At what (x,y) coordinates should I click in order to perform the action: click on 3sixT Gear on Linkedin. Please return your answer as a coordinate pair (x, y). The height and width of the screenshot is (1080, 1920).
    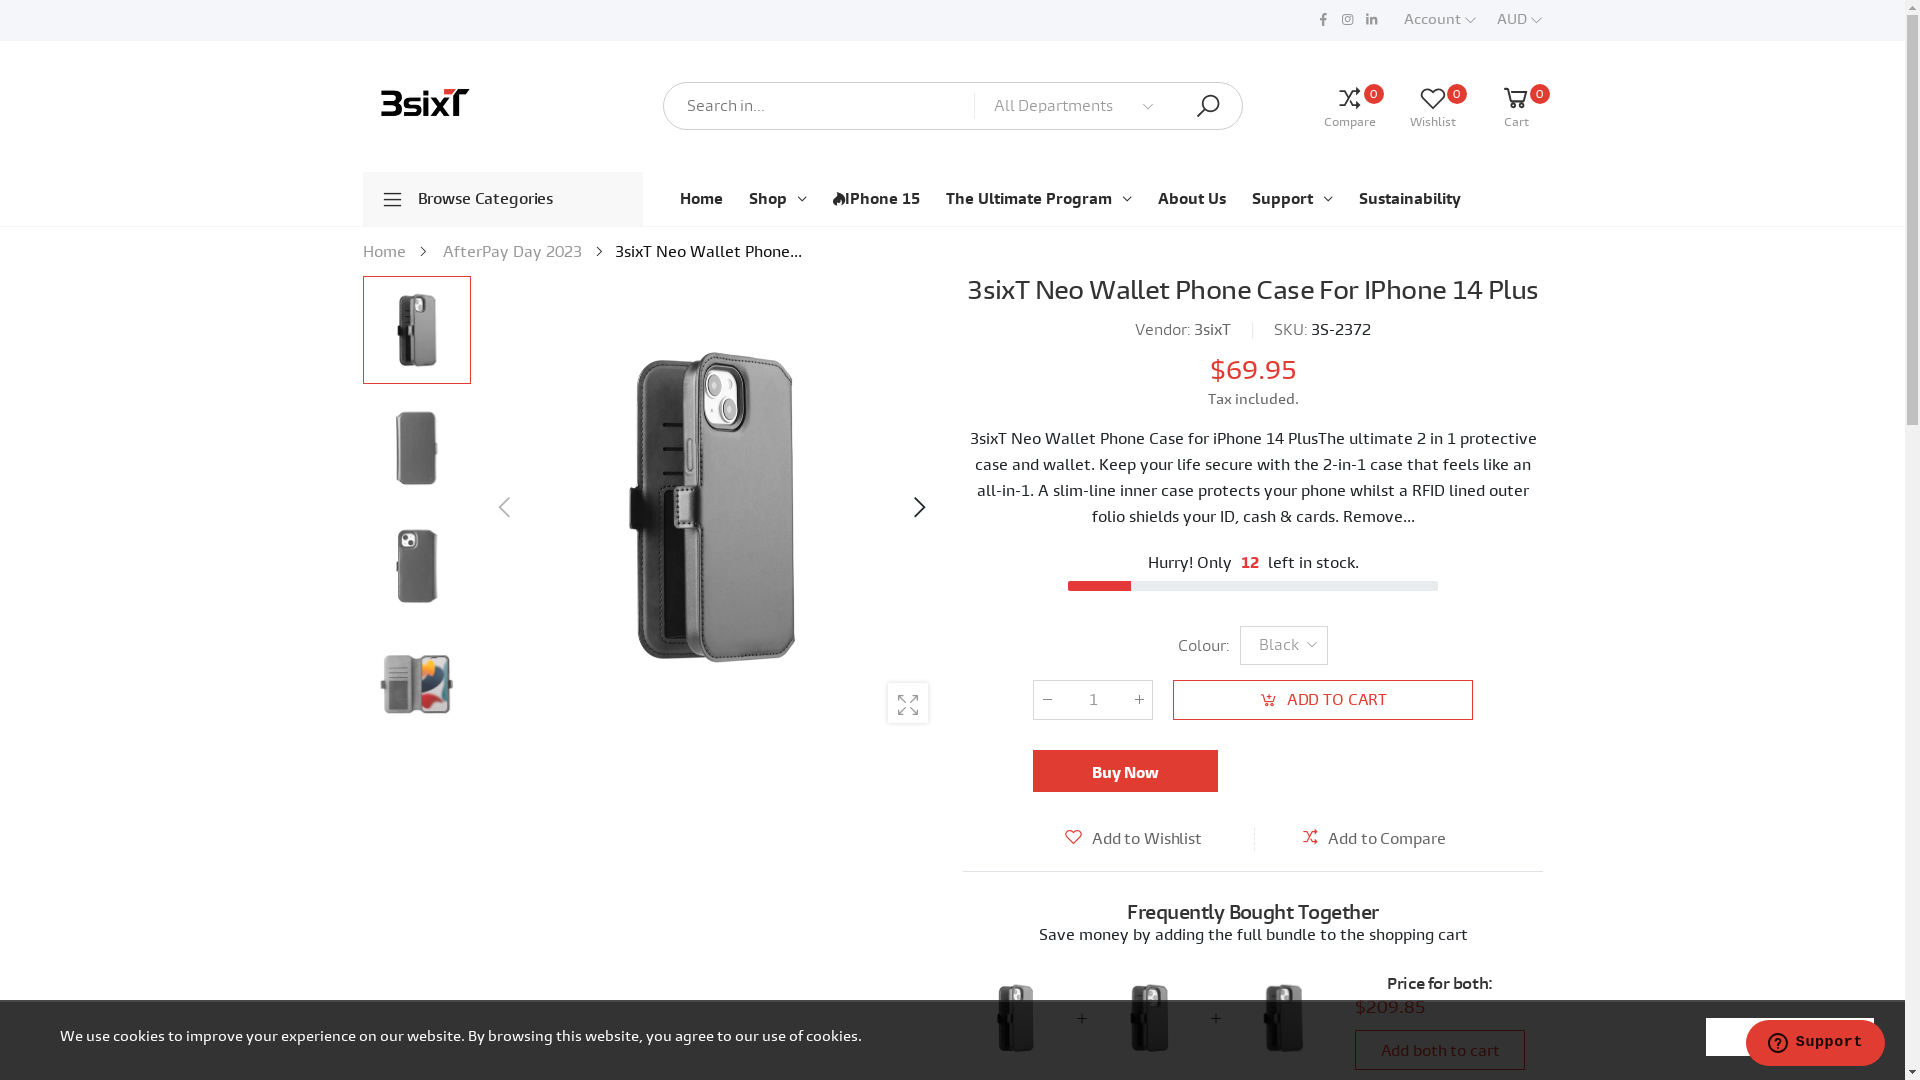
    Looking at the image, I should click on (1371, 20).